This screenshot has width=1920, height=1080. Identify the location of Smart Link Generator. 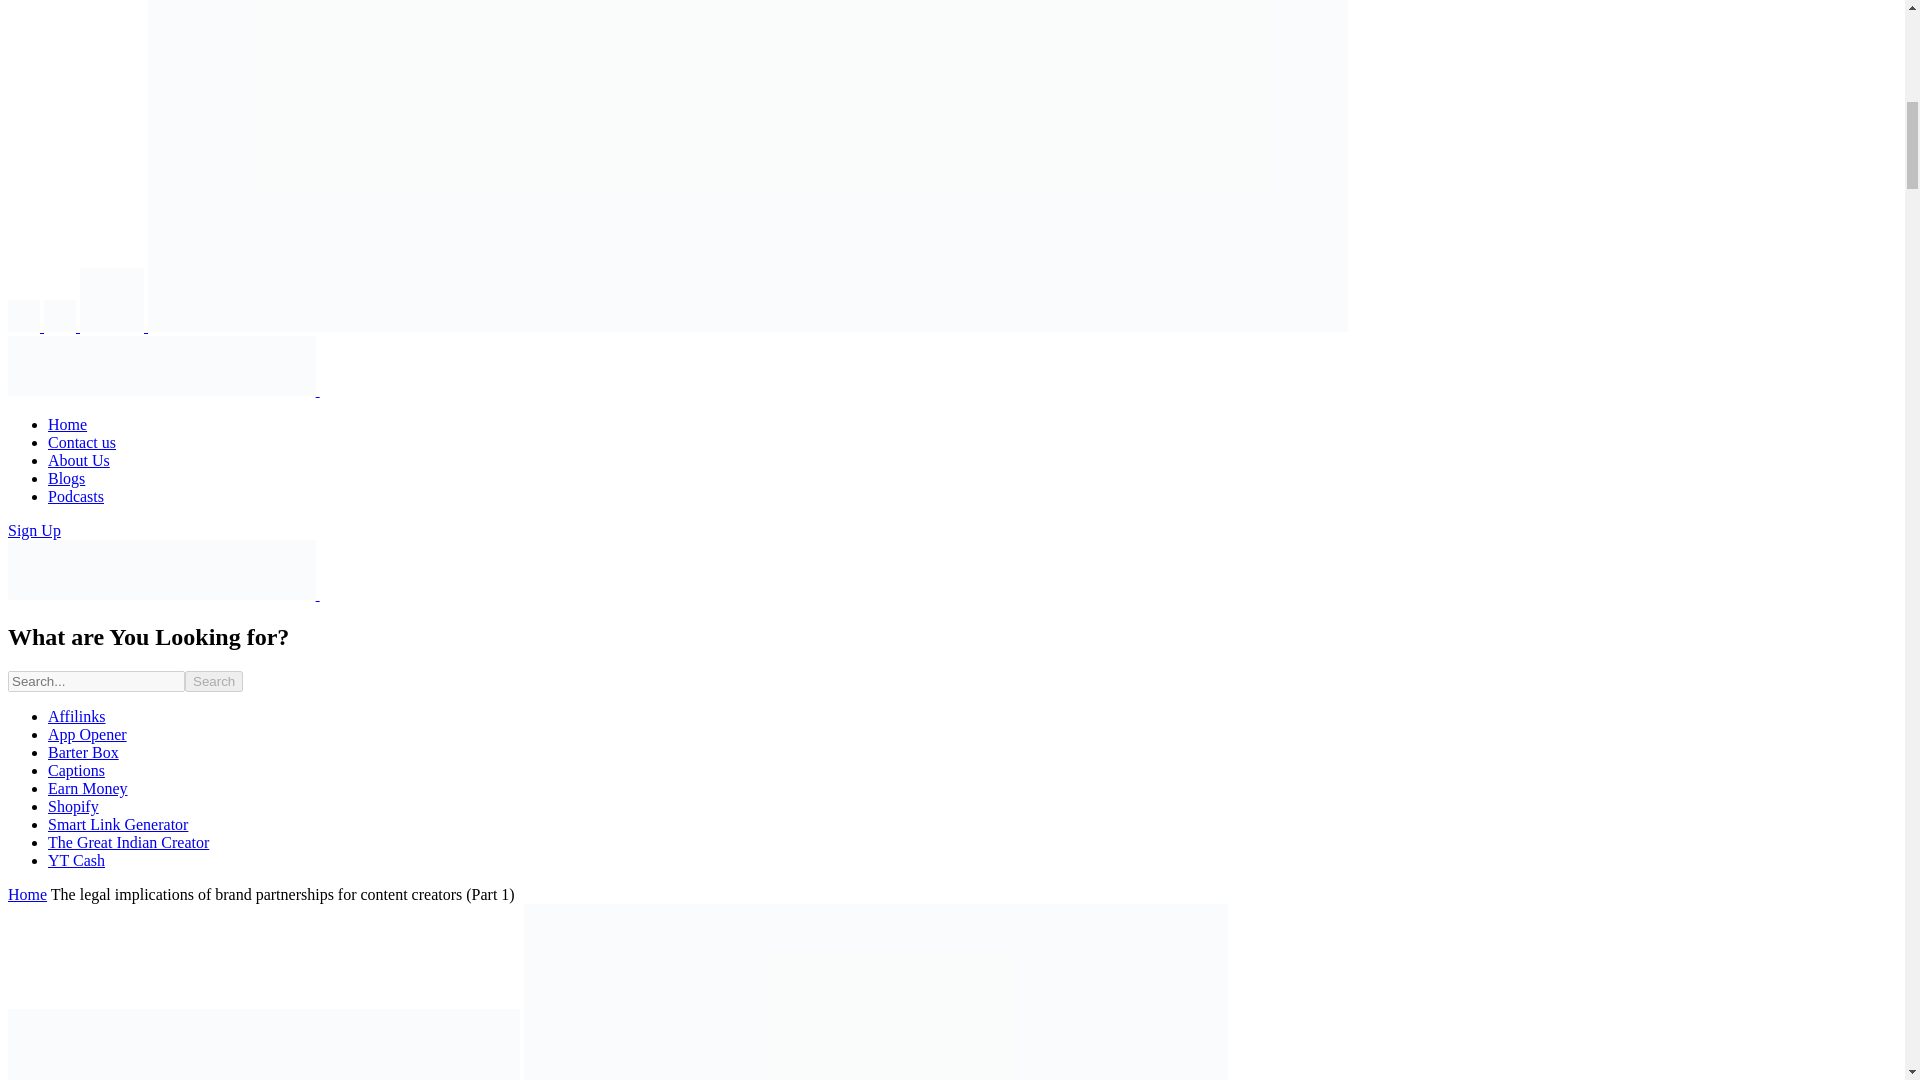
(118, 824).